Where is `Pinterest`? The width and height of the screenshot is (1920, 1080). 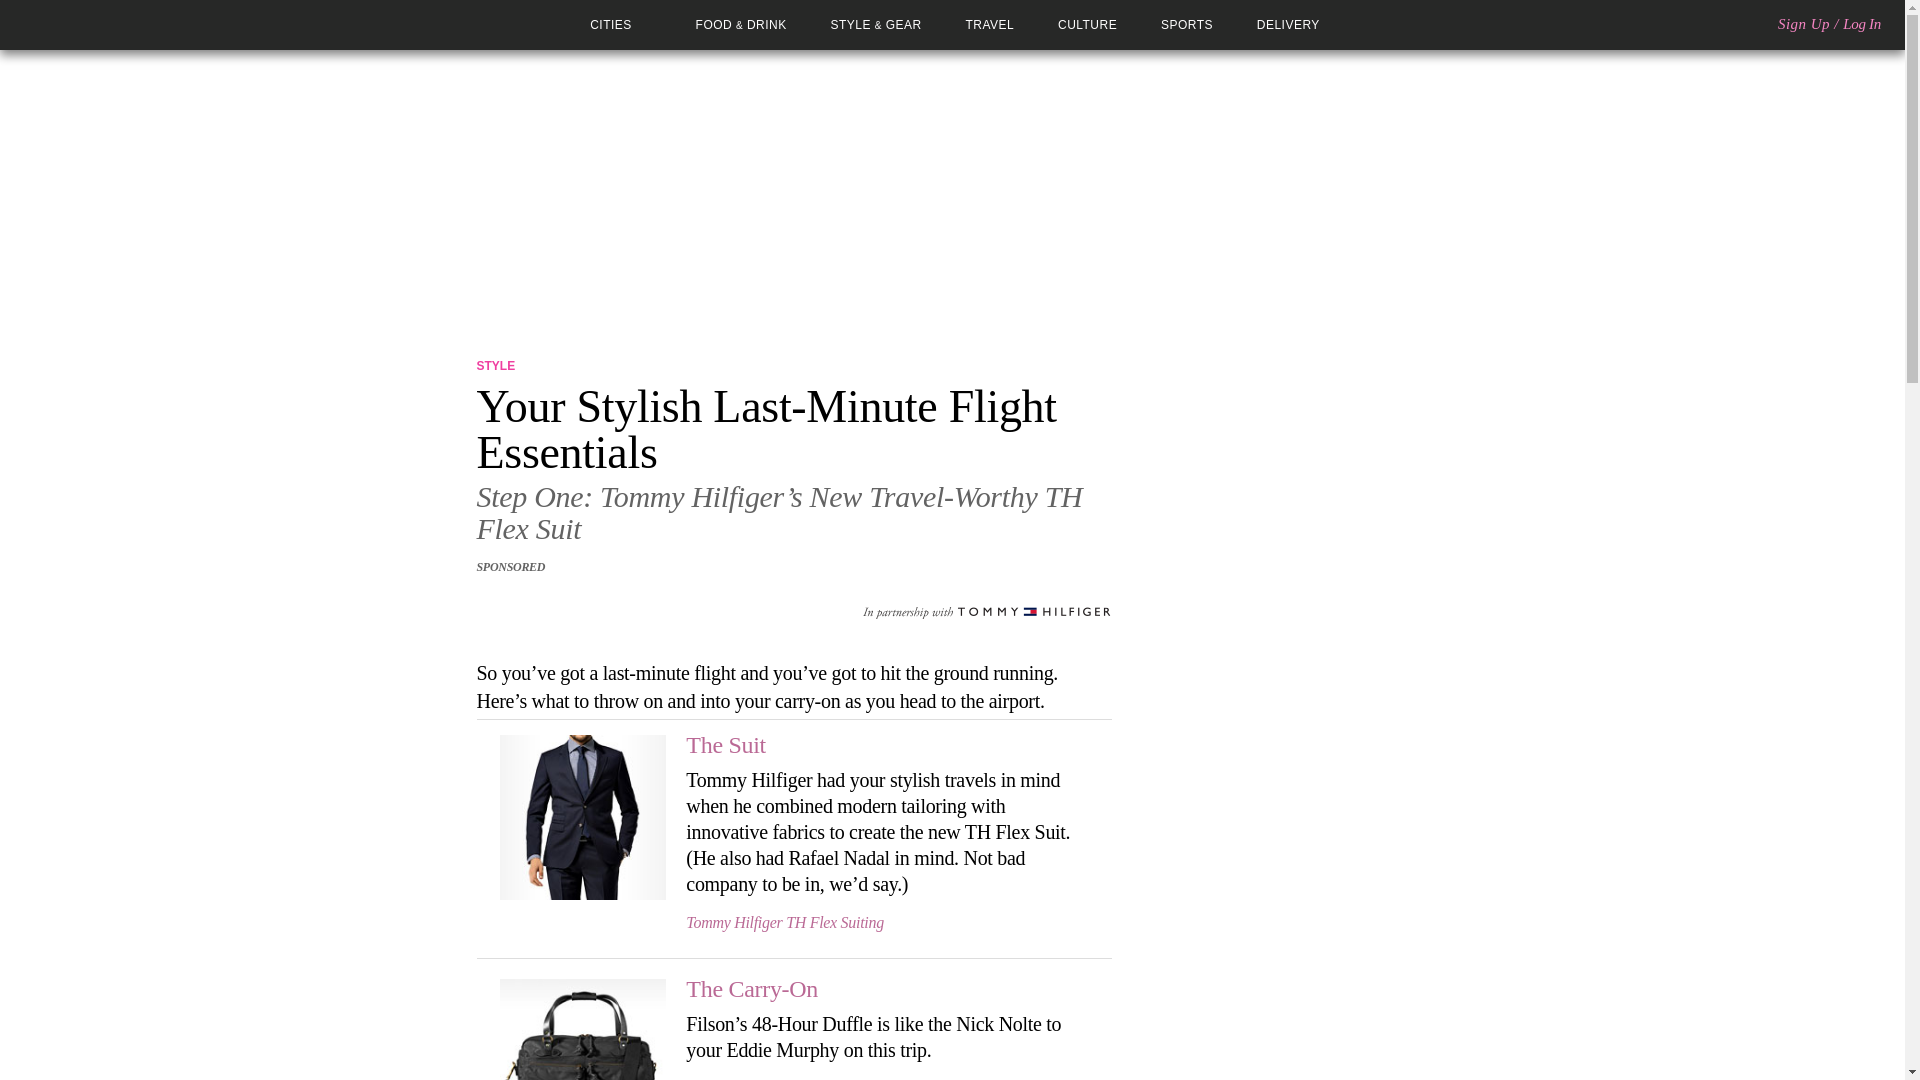
Pinterest is located at coordinates (546, 605).